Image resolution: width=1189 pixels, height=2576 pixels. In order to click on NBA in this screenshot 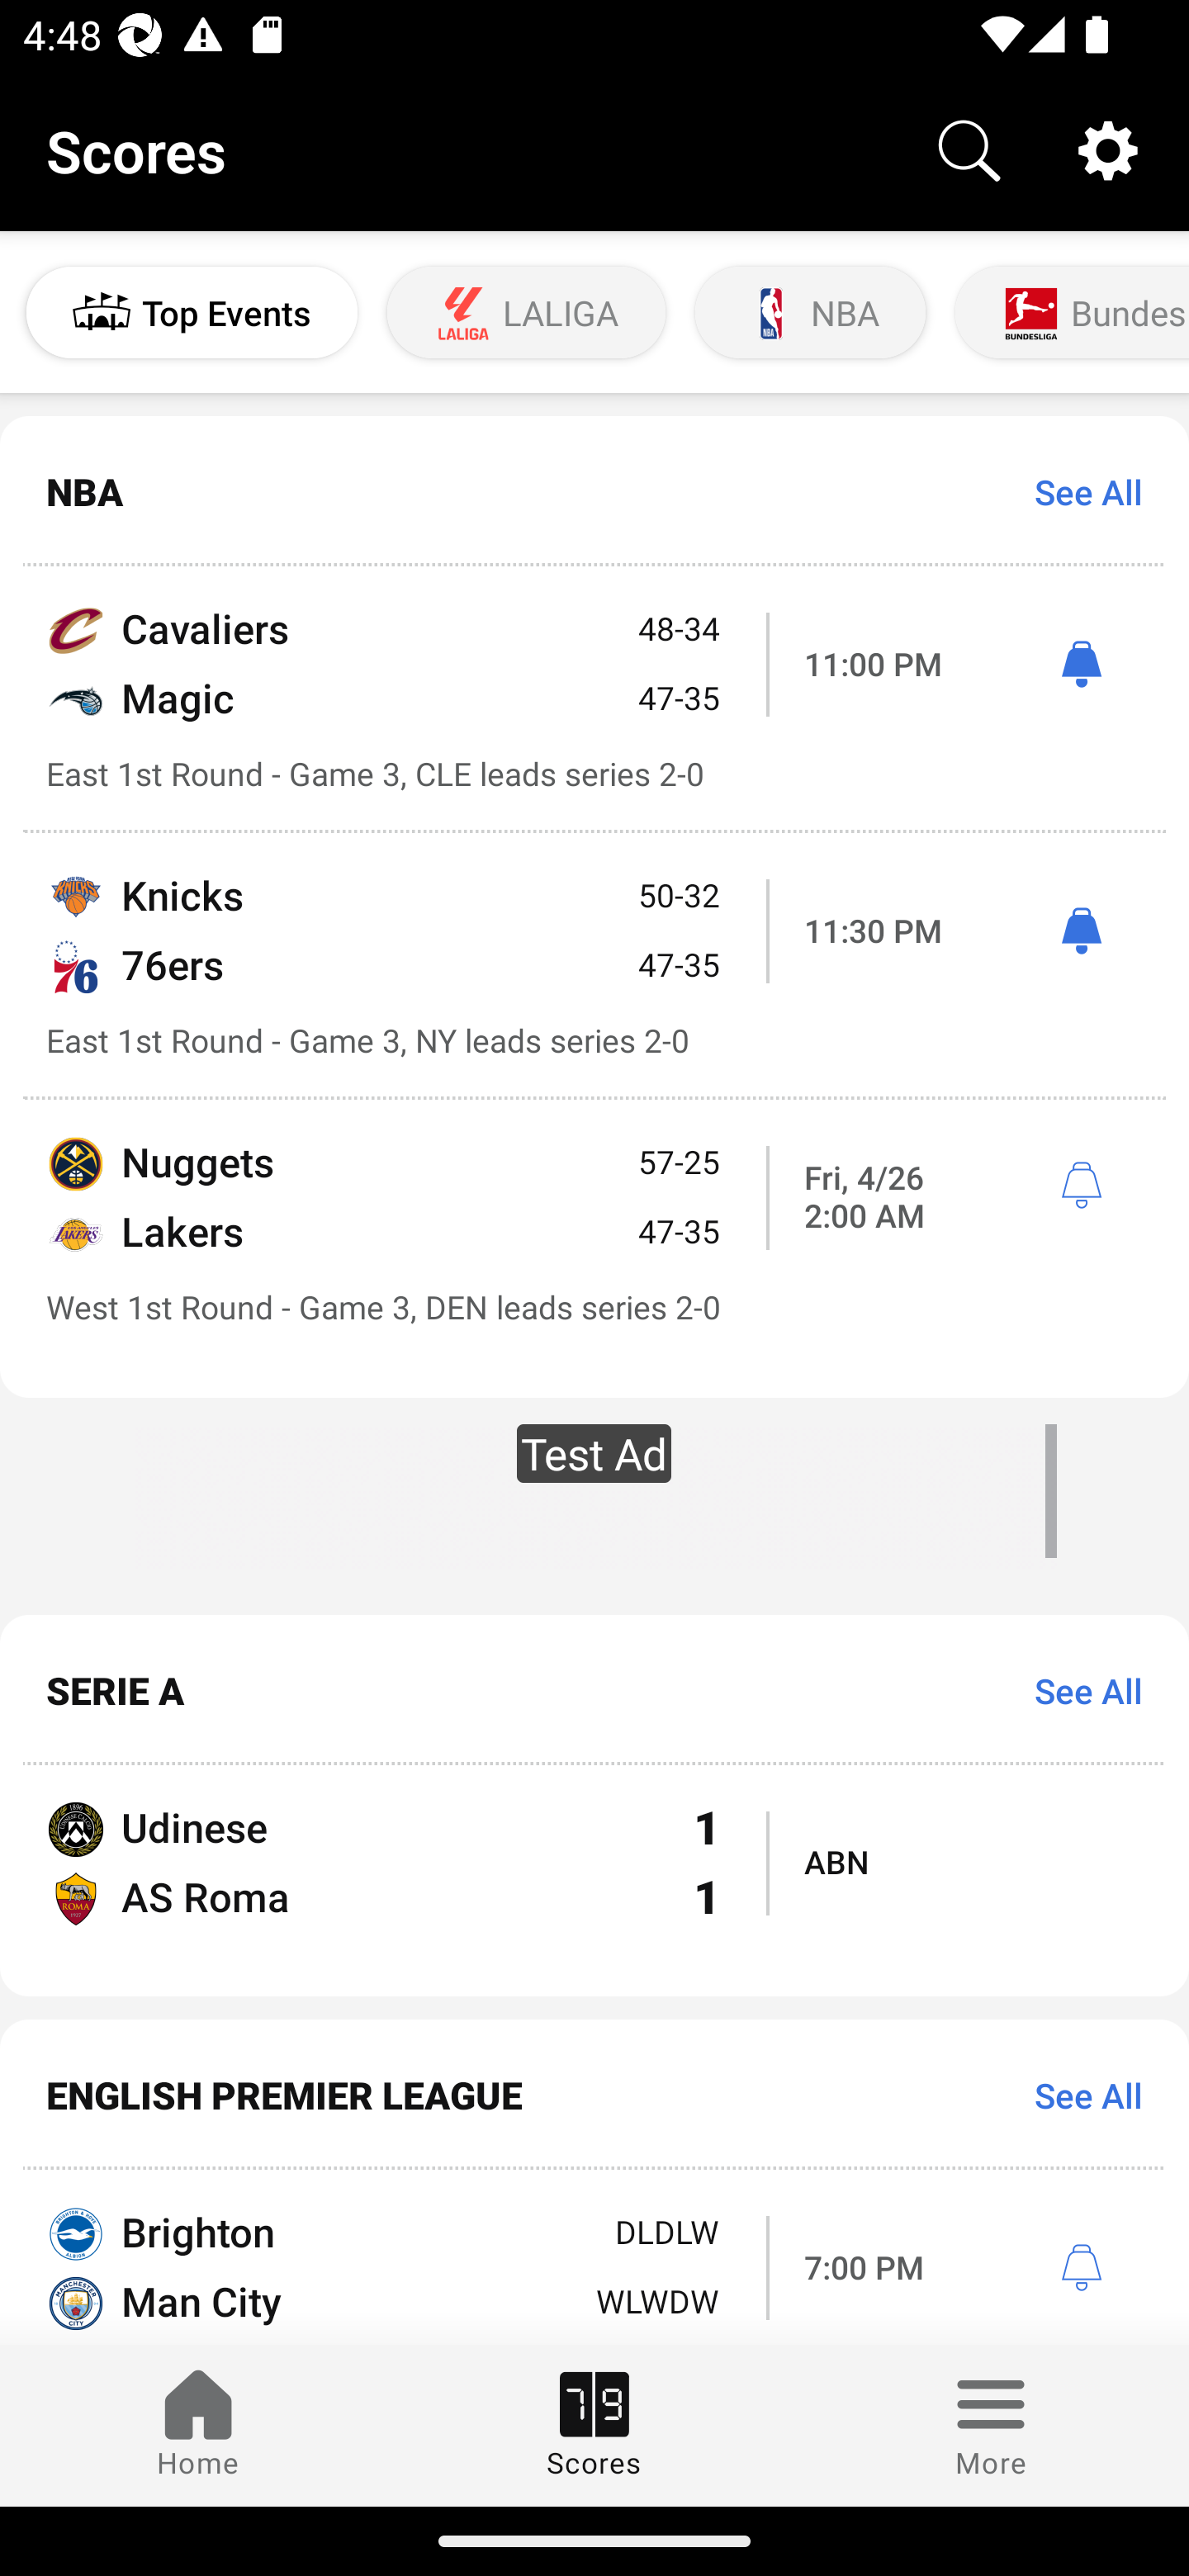, I will do `click(810, 313)`.